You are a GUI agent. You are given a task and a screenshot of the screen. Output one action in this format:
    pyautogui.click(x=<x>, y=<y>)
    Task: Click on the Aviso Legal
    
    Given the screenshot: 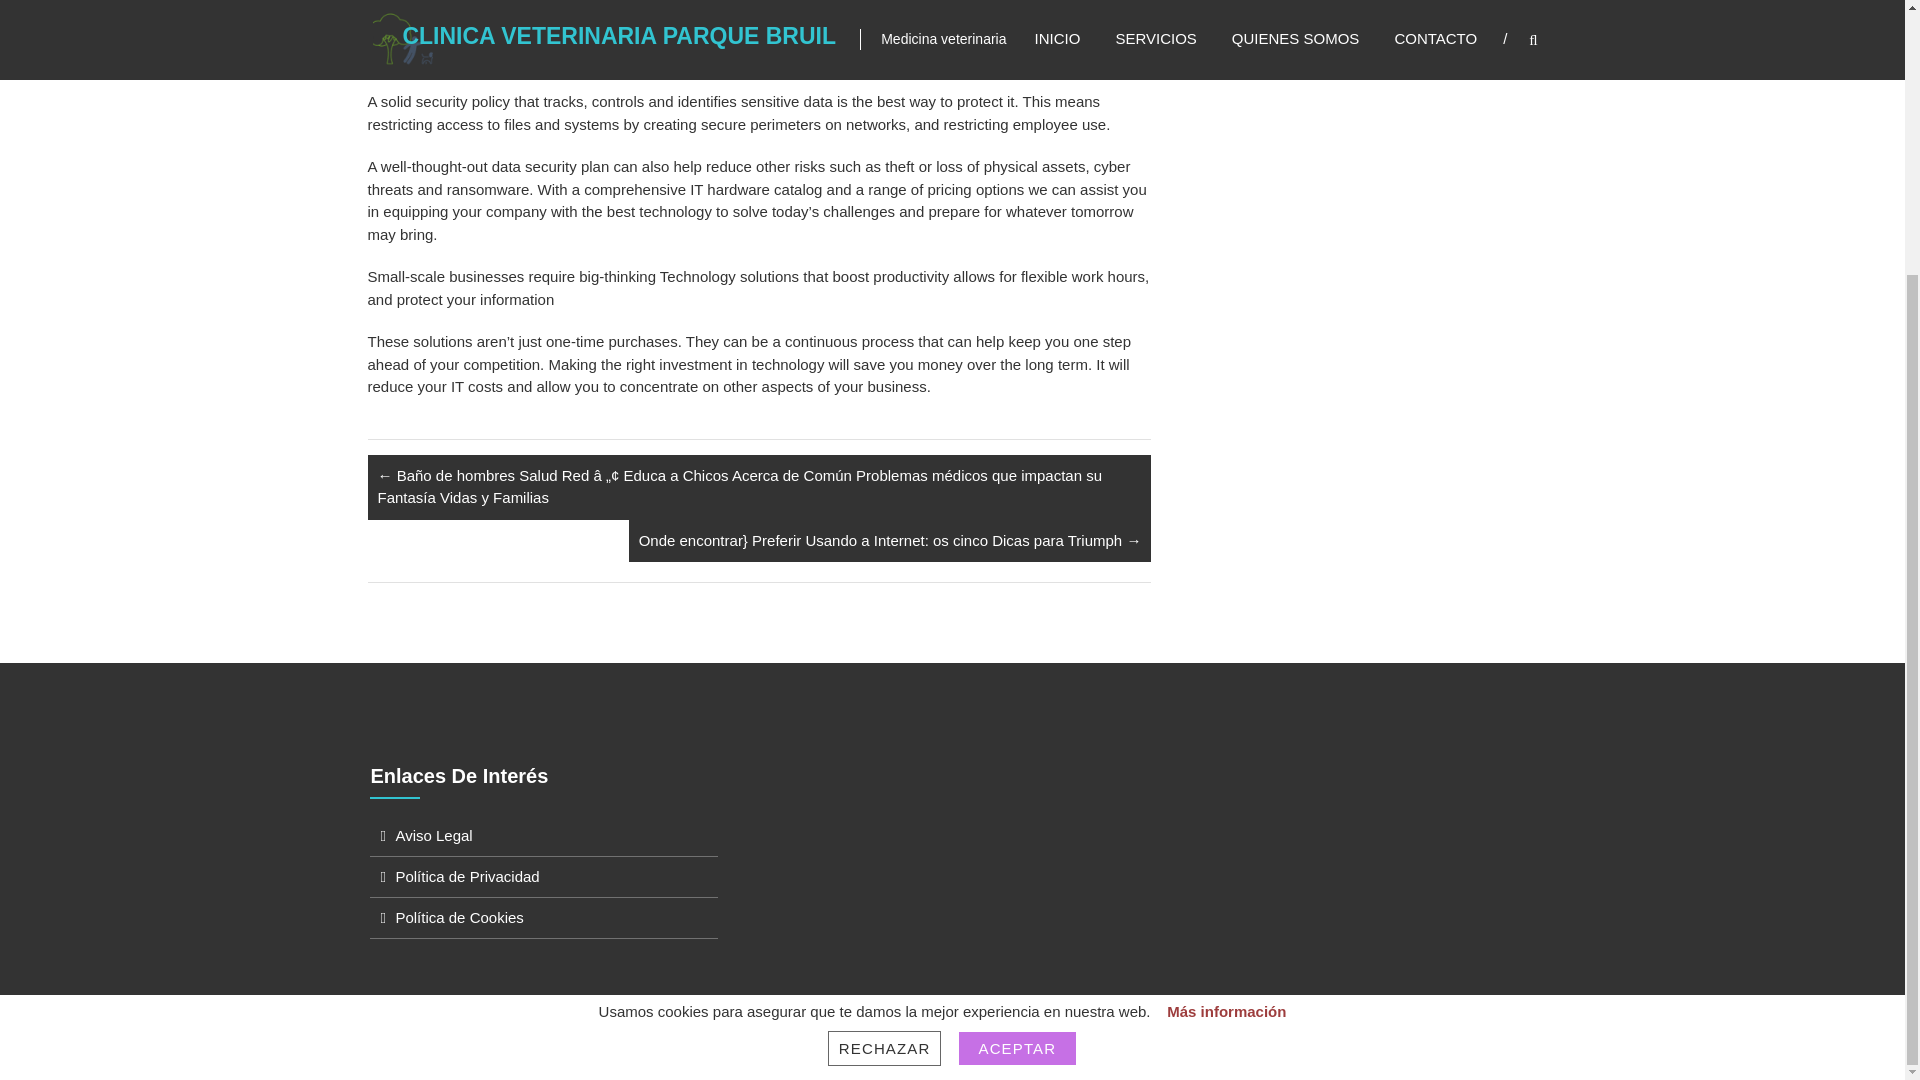 What is the action you would take?
    pyautogui.click(x=434, y=835)
    